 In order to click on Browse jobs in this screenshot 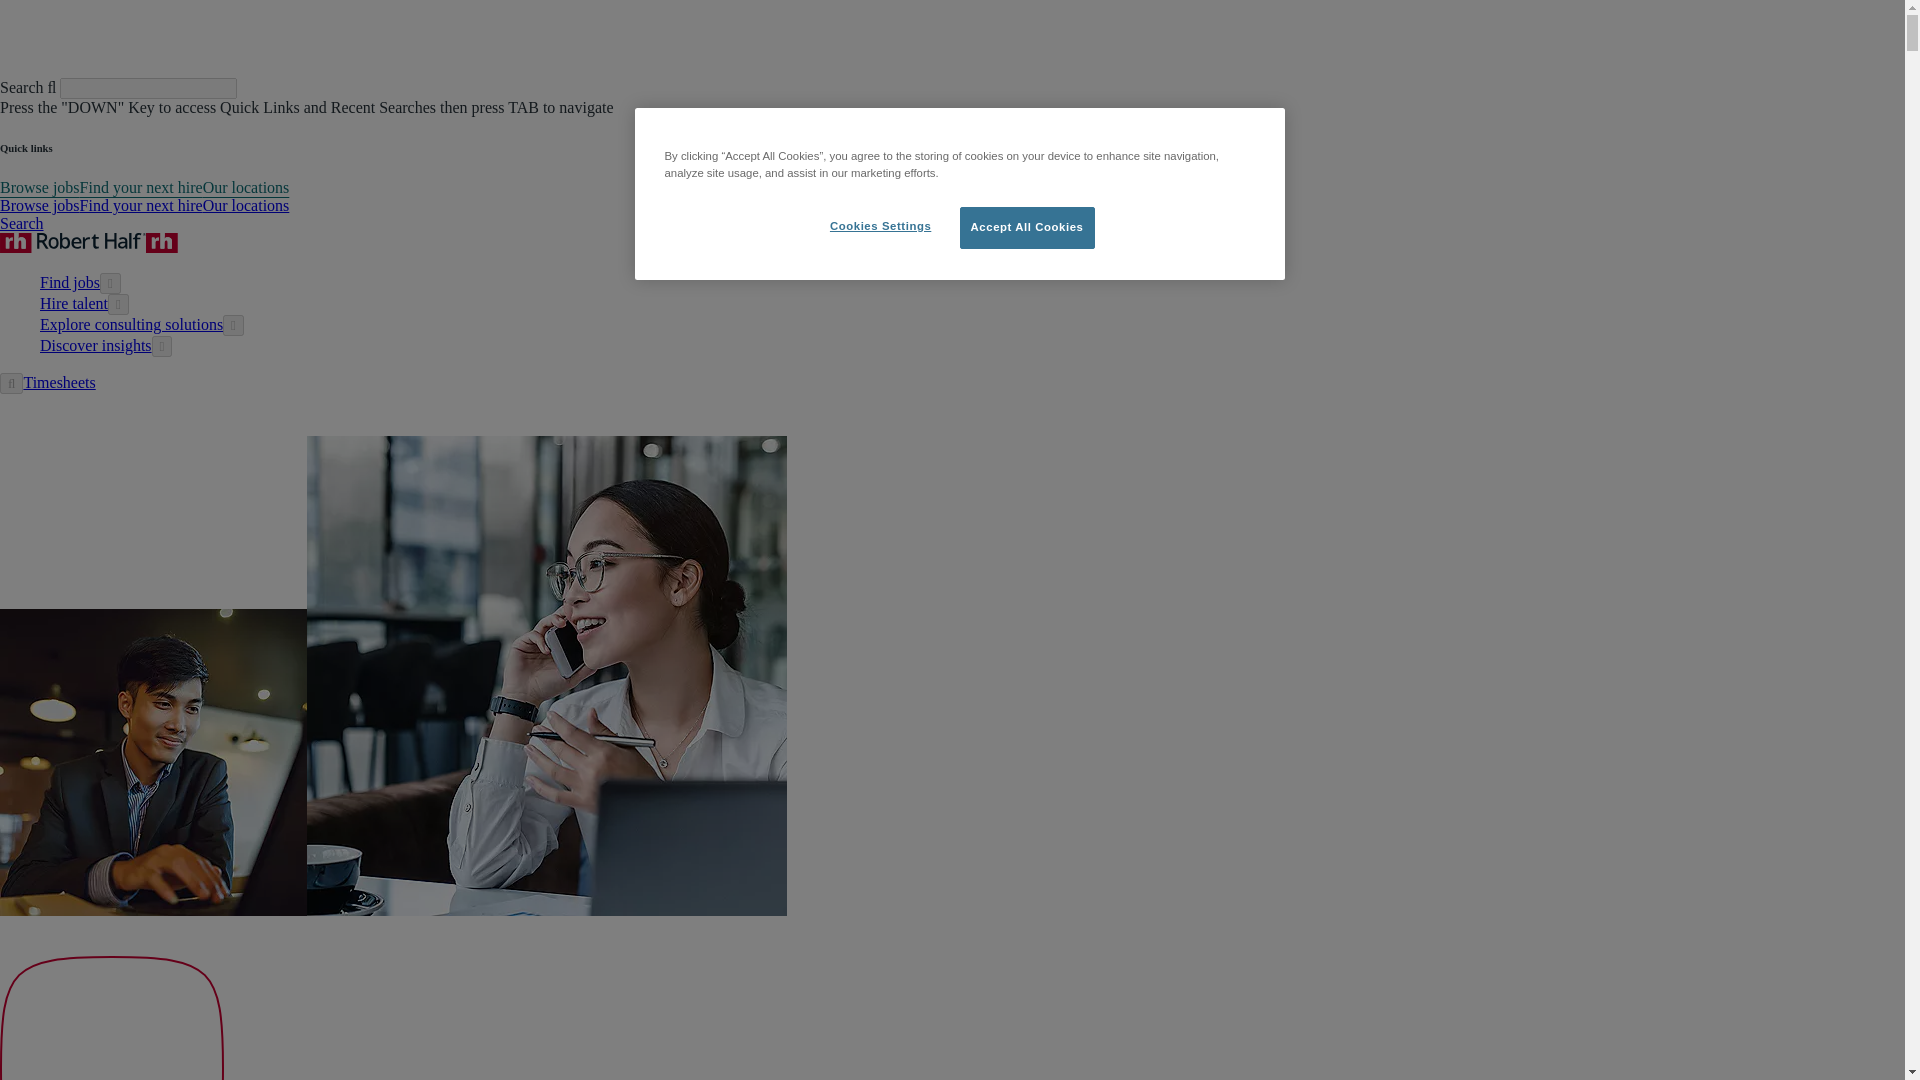, I will do `click(40, 187)`.